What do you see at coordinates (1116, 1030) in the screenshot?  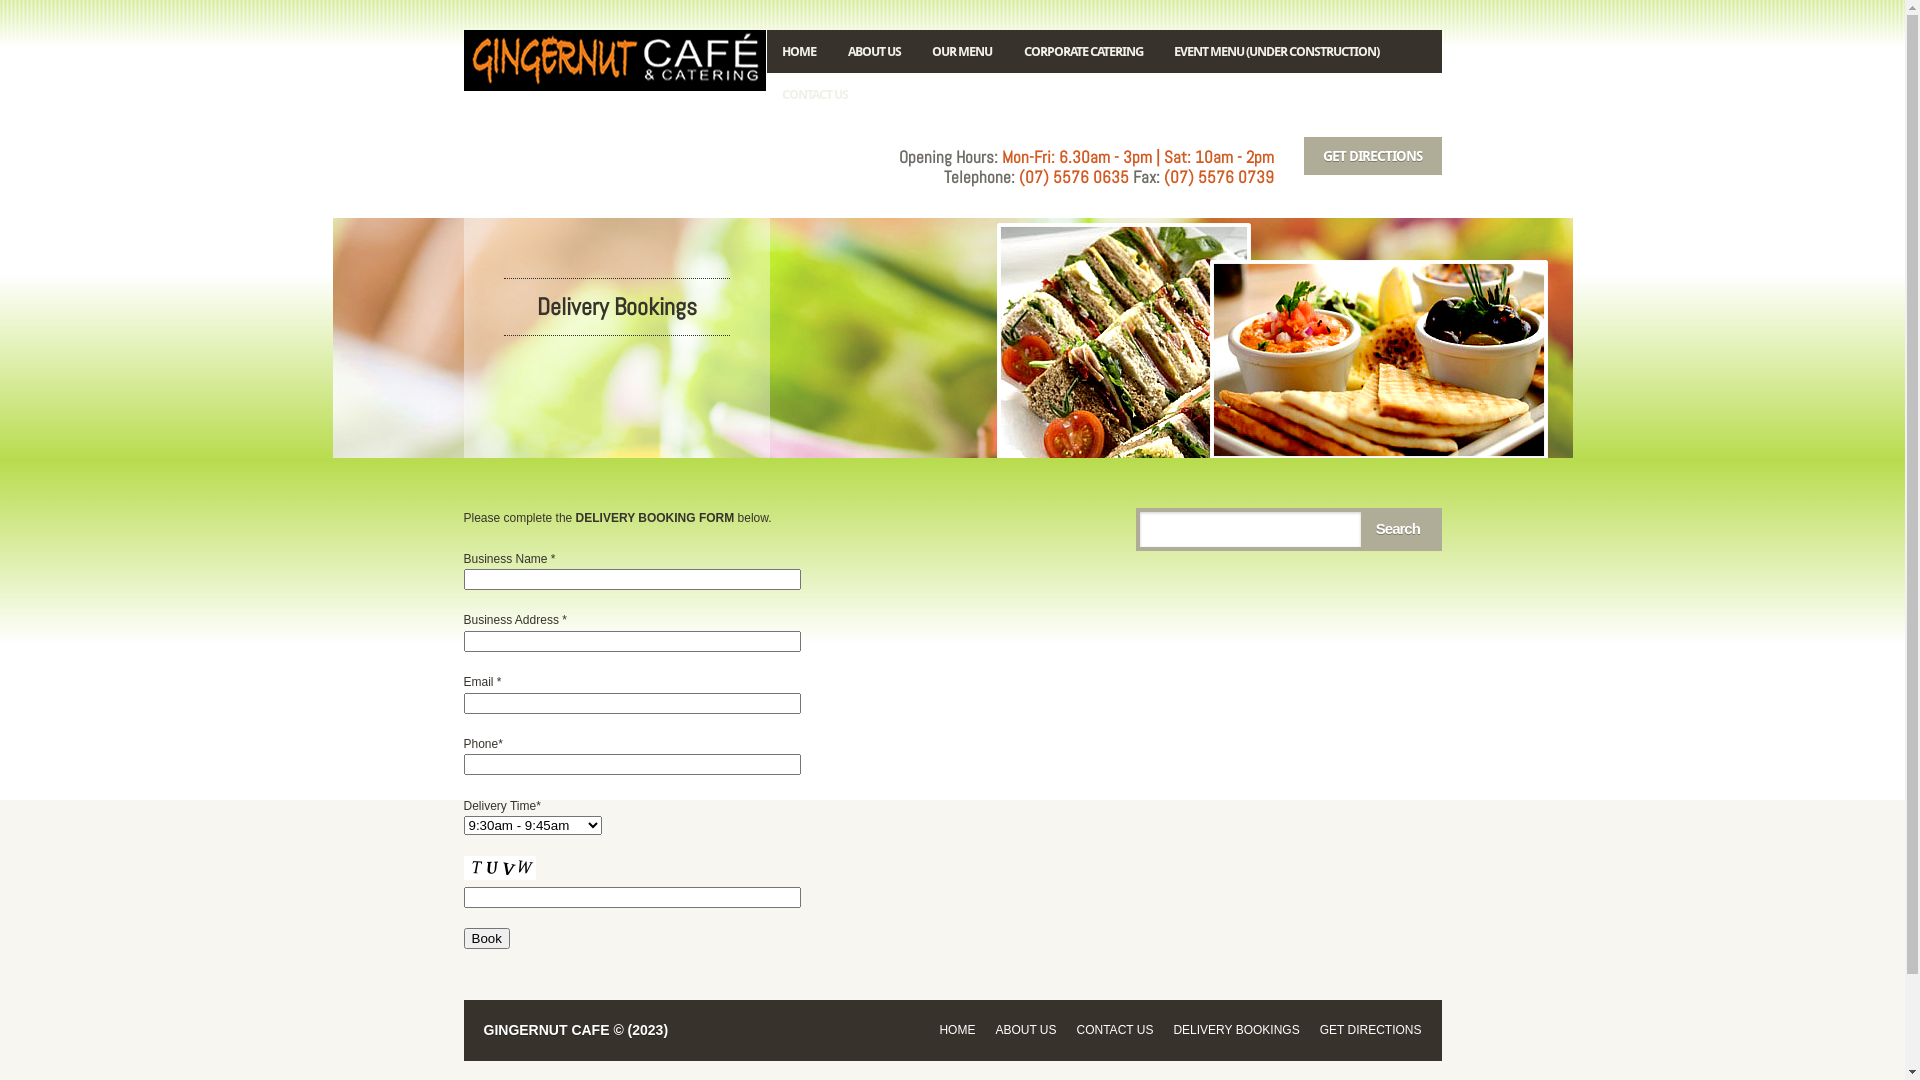 I see `CONTACT US` at bounding box center [1116, 1030].